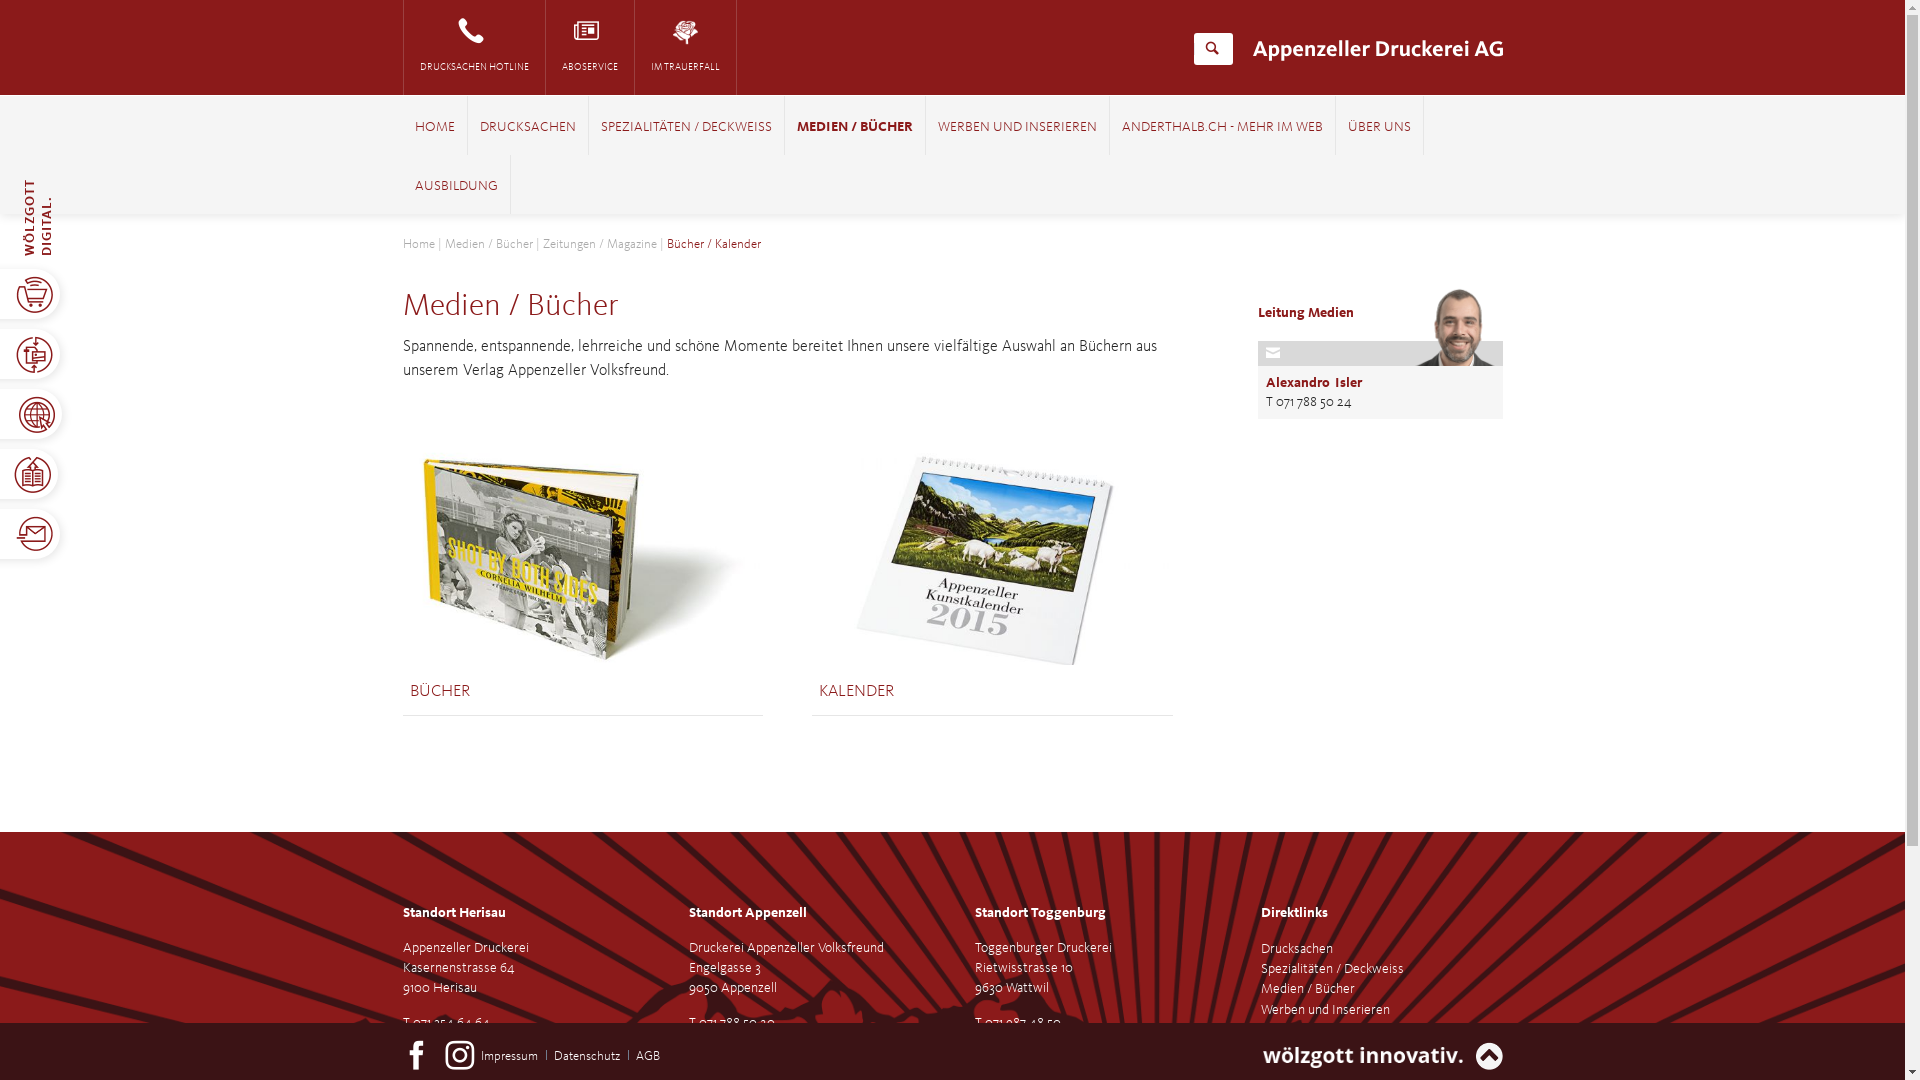  Describe the element at coordinates (1296, 949) in the screenshot. I see `Drucksachen` at that location.